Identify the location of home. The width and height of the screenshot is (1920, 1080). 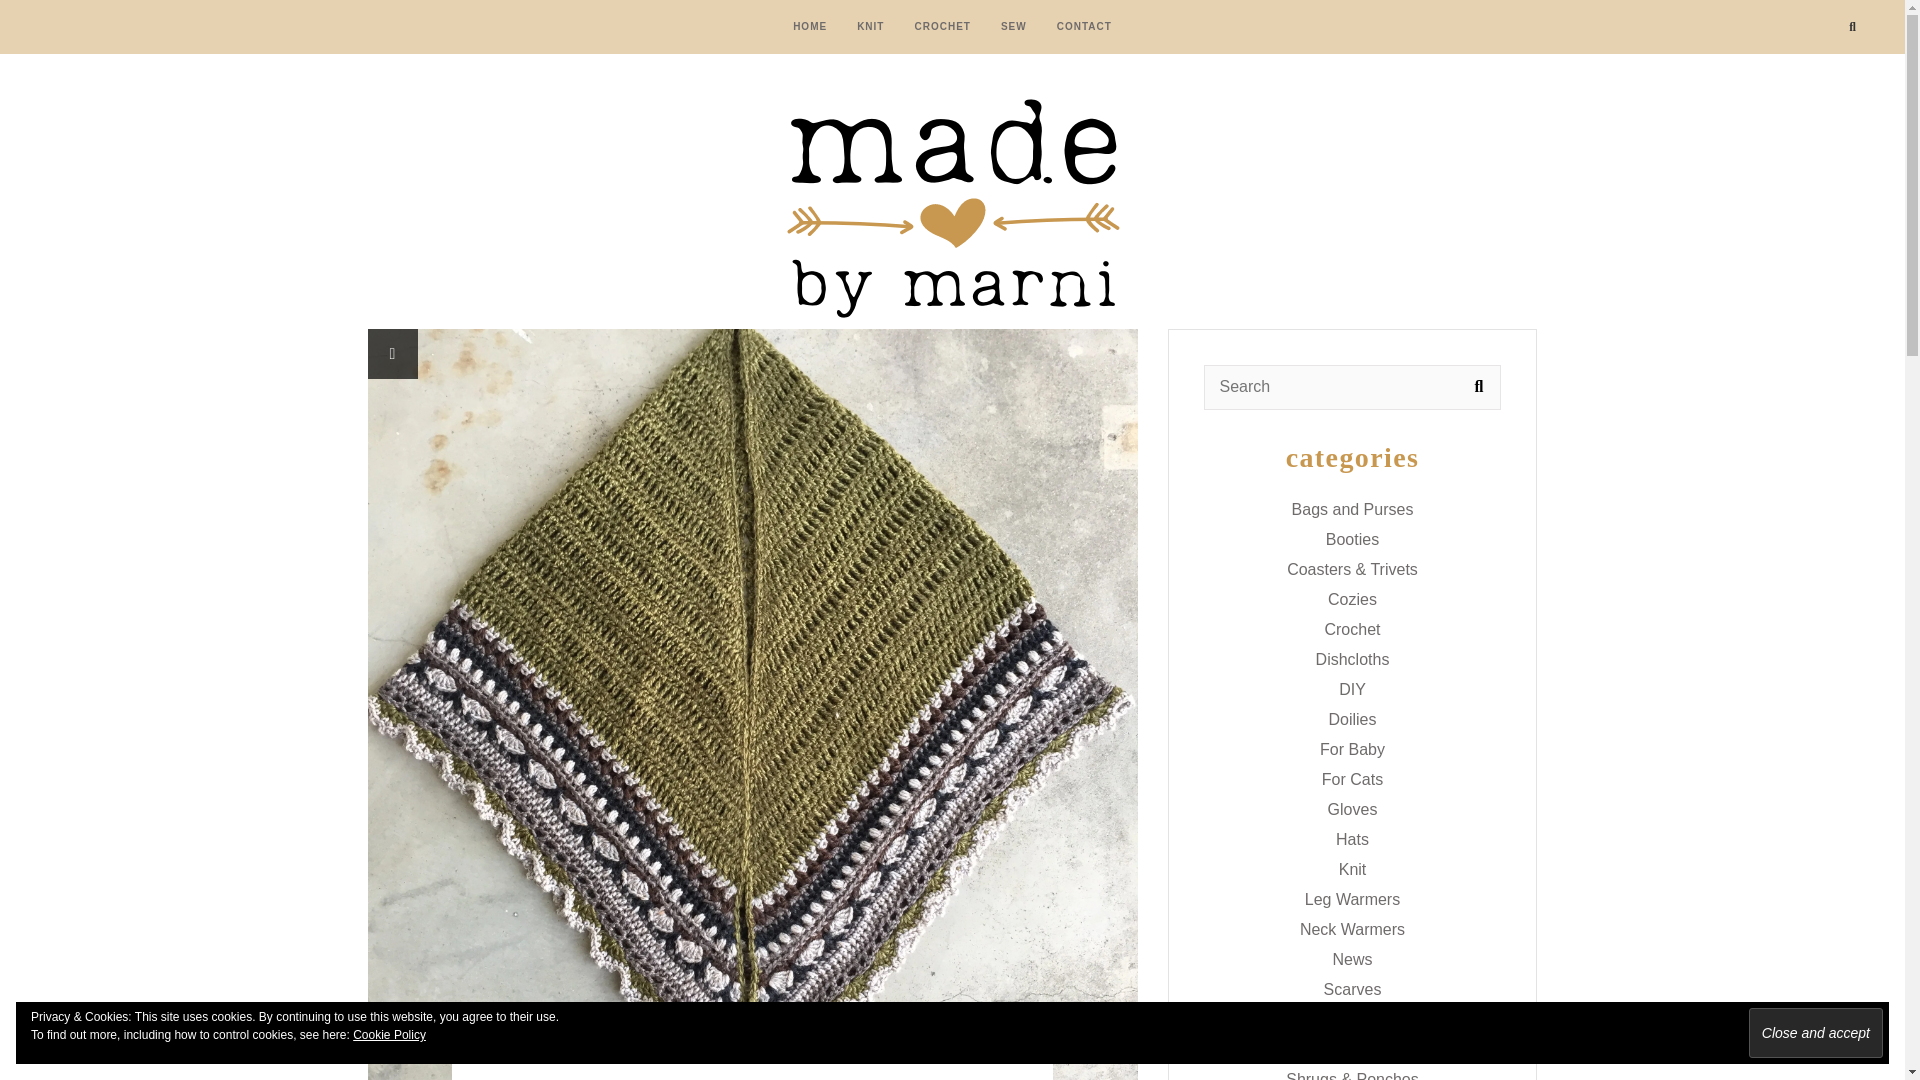
(810, 26).